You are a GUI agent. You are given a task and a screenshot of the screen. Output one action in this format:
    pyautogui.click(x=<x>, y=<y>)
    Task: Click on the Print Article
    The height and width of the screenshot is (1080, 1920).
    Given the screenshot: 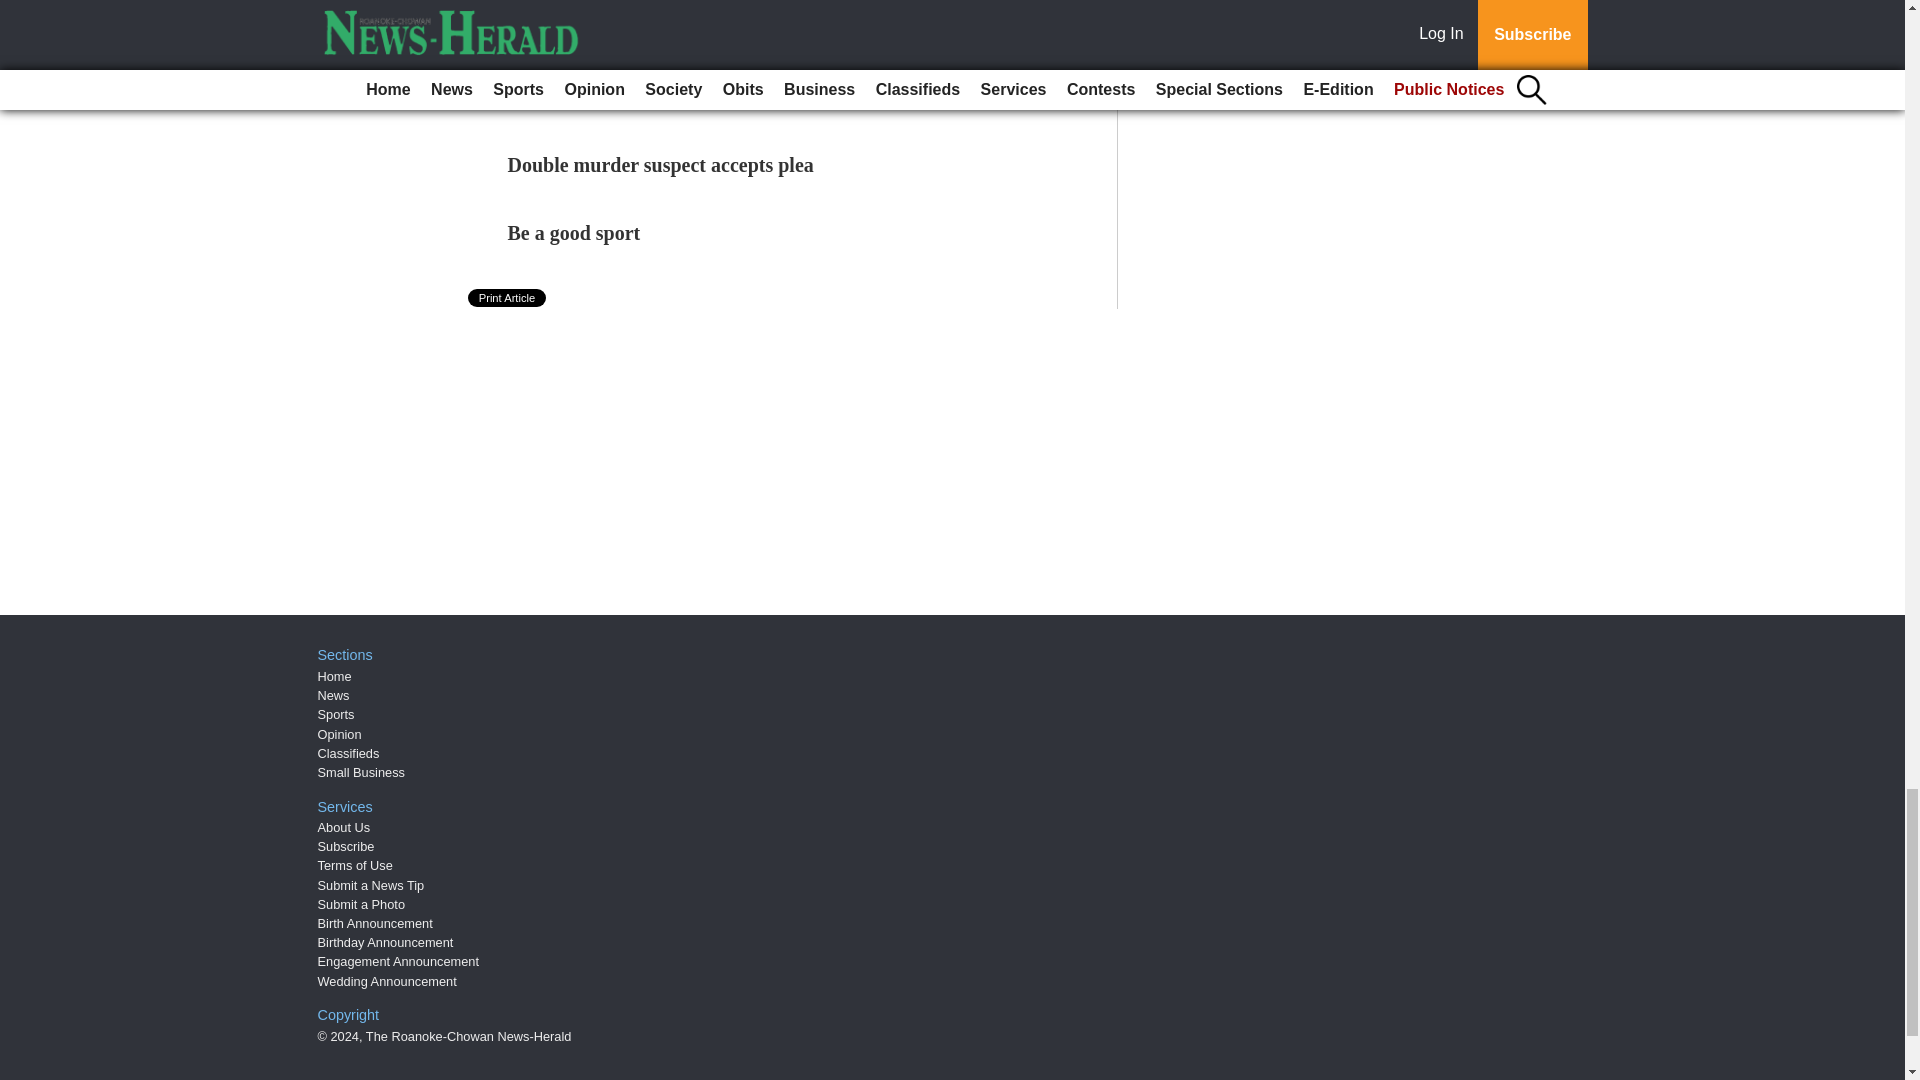 What is the action you would take?
    pyautogui.click(x=508, y=298)
    